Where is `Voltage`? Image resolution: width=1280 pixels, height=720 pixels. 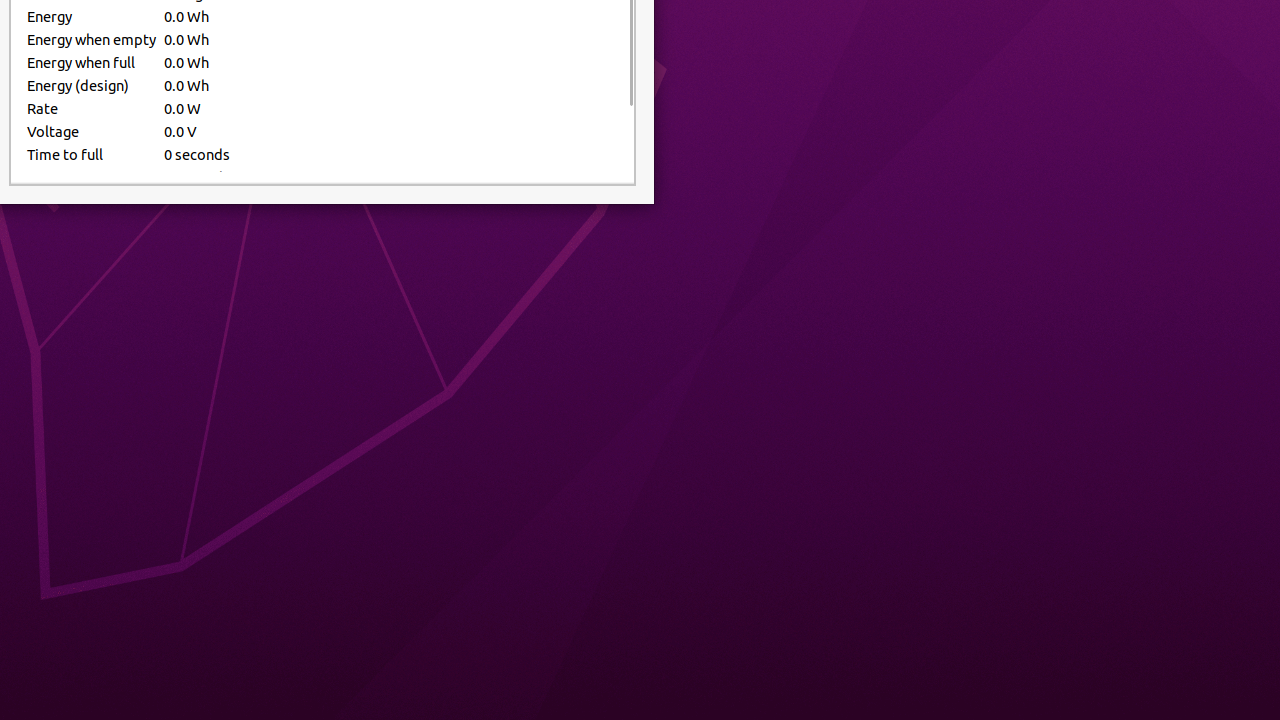
Voltage is located at coordinates (92, 132).